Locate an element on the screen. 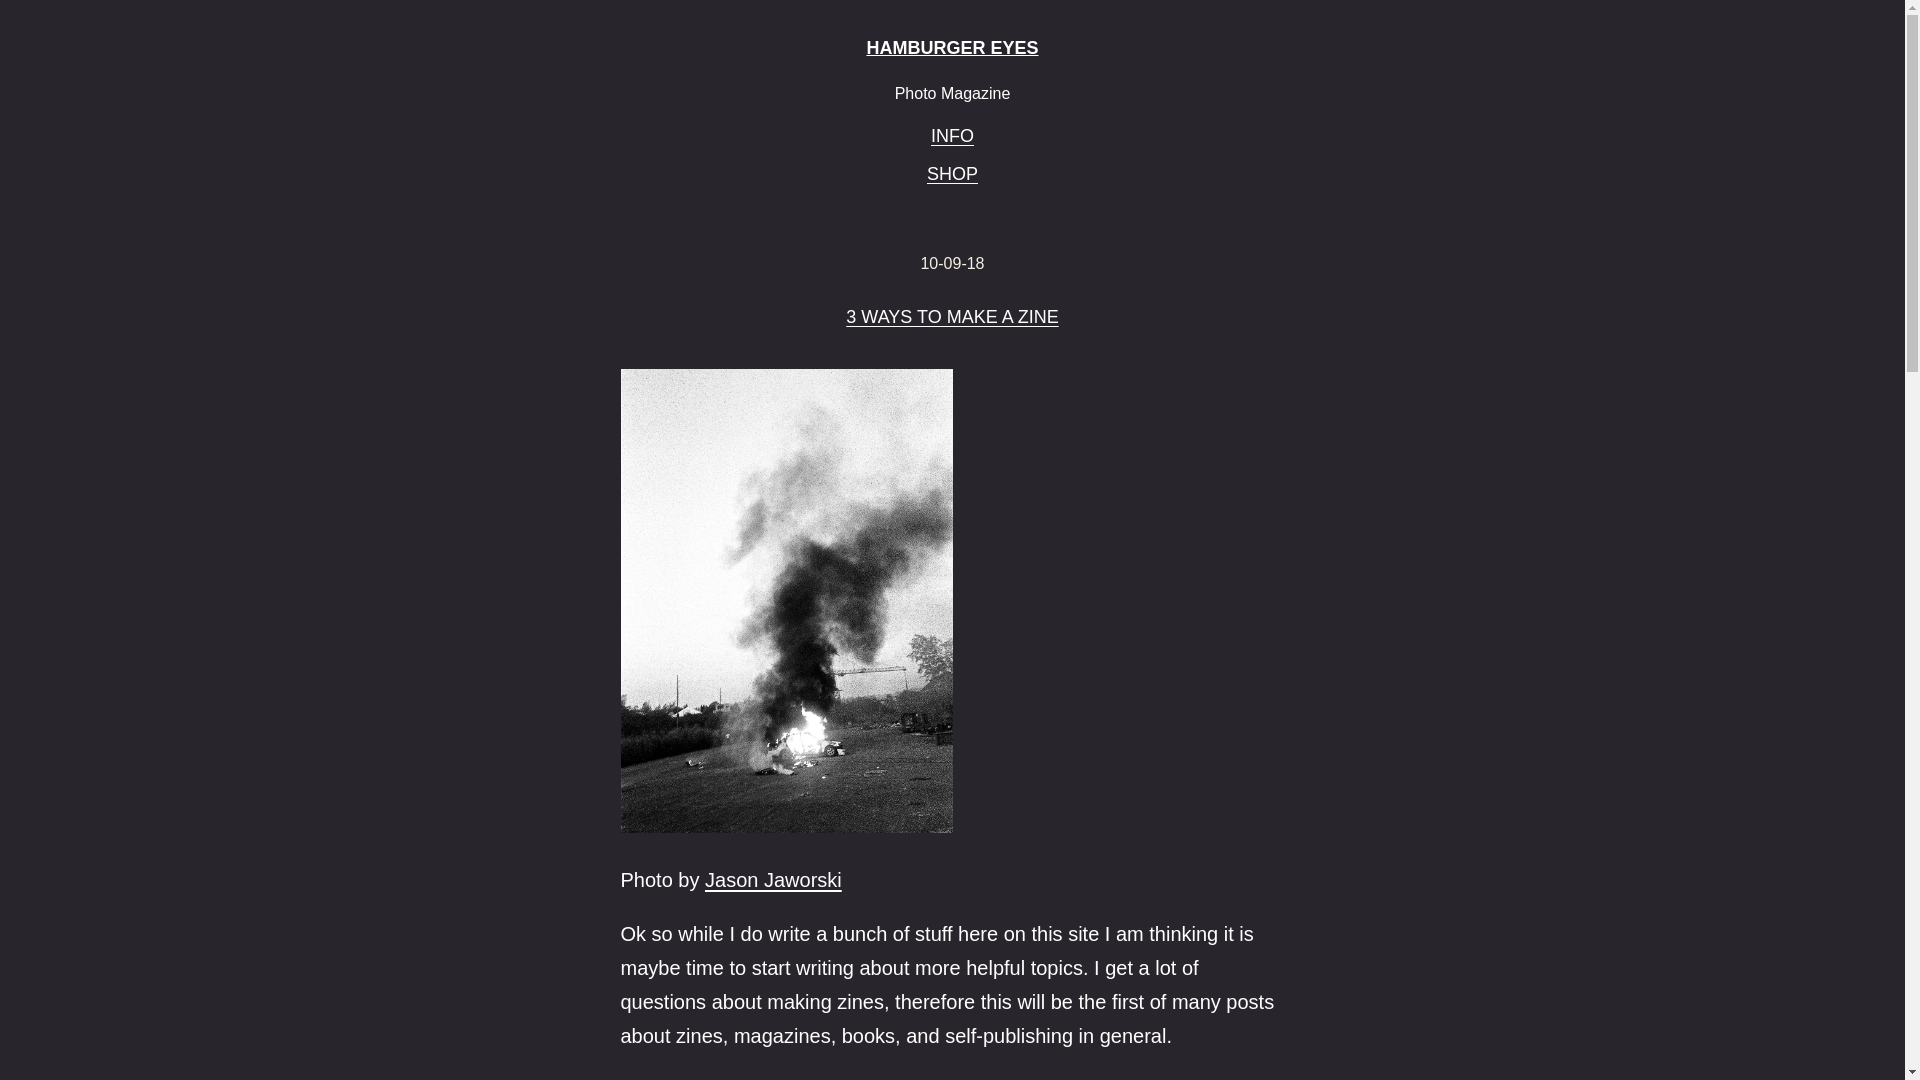 This screenshot has width=1920, height=1080. Jason Jaworski is located at coordinates (773, 880).